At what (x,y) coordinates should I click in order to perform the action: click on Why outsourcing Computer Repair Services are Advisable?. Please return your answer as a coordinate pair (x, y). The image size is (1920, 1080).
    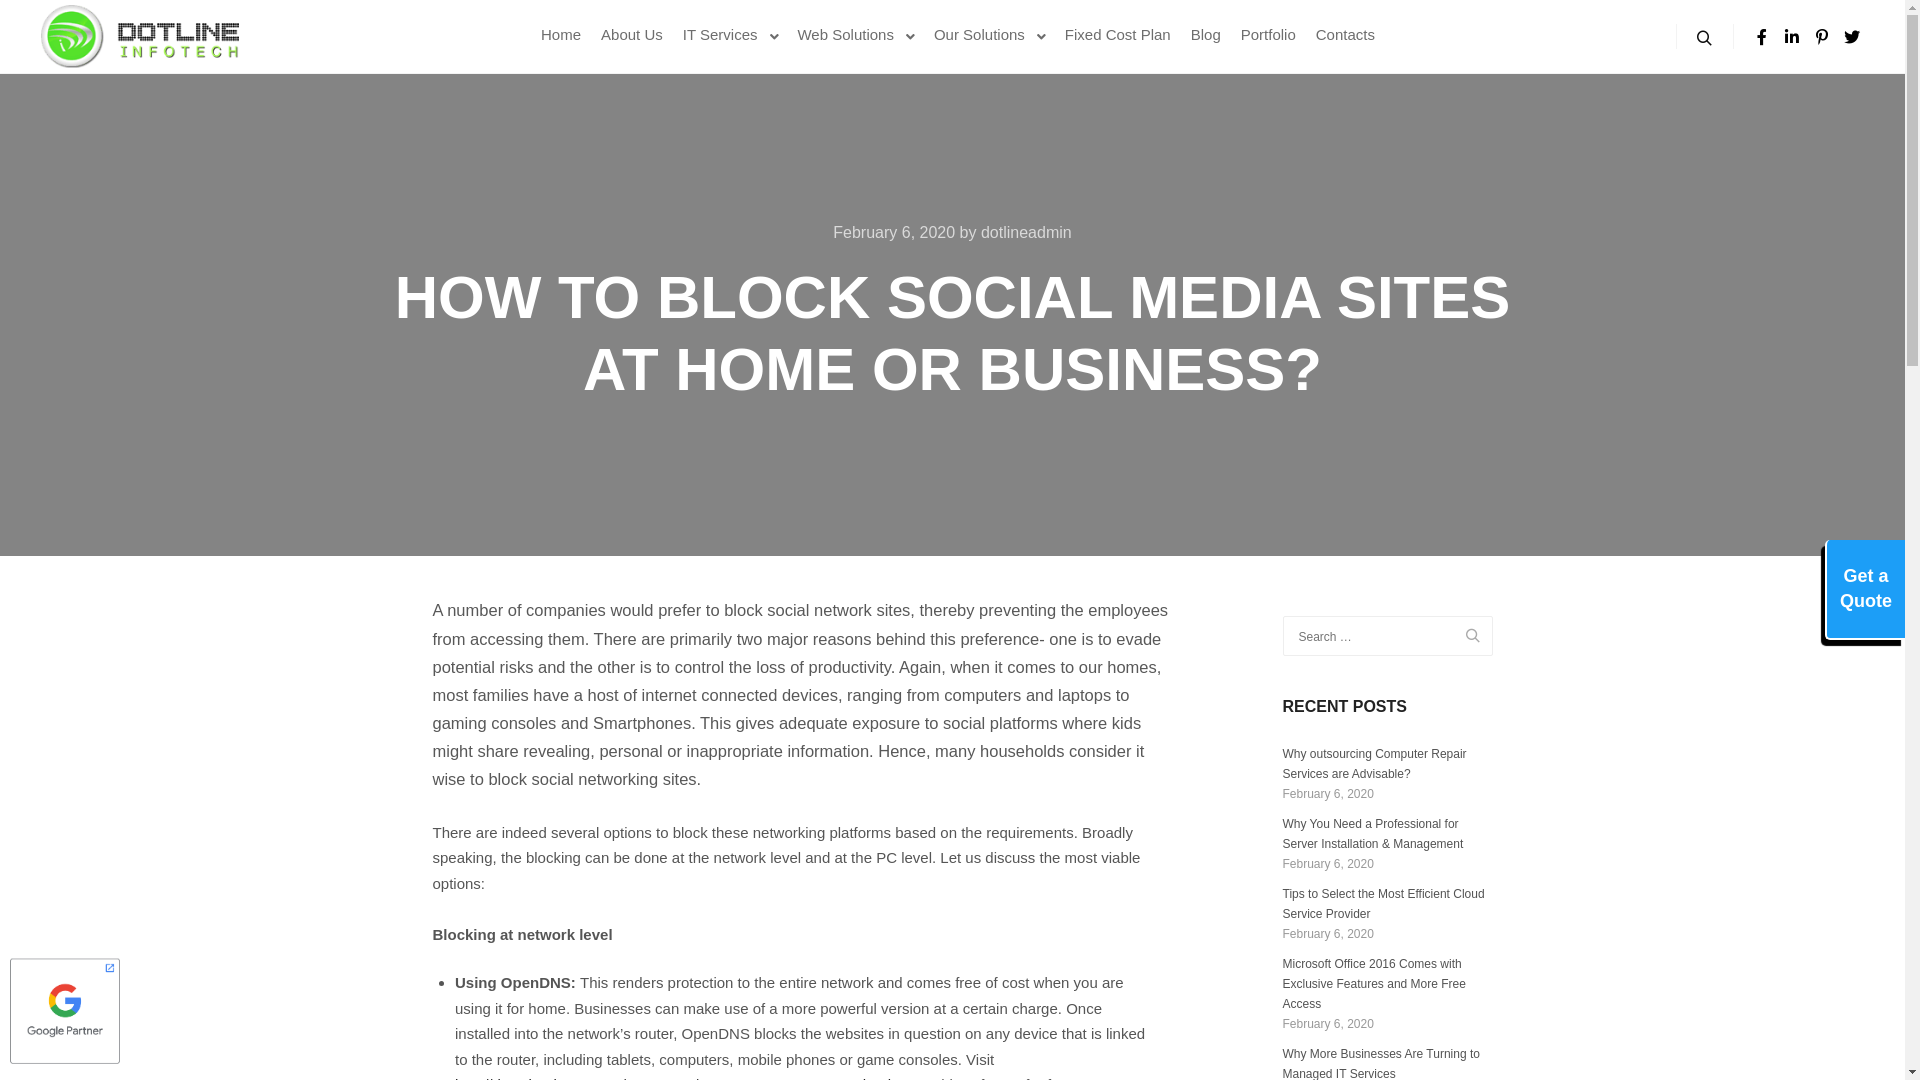
    Looking at the image, I should click on (1374, 764).